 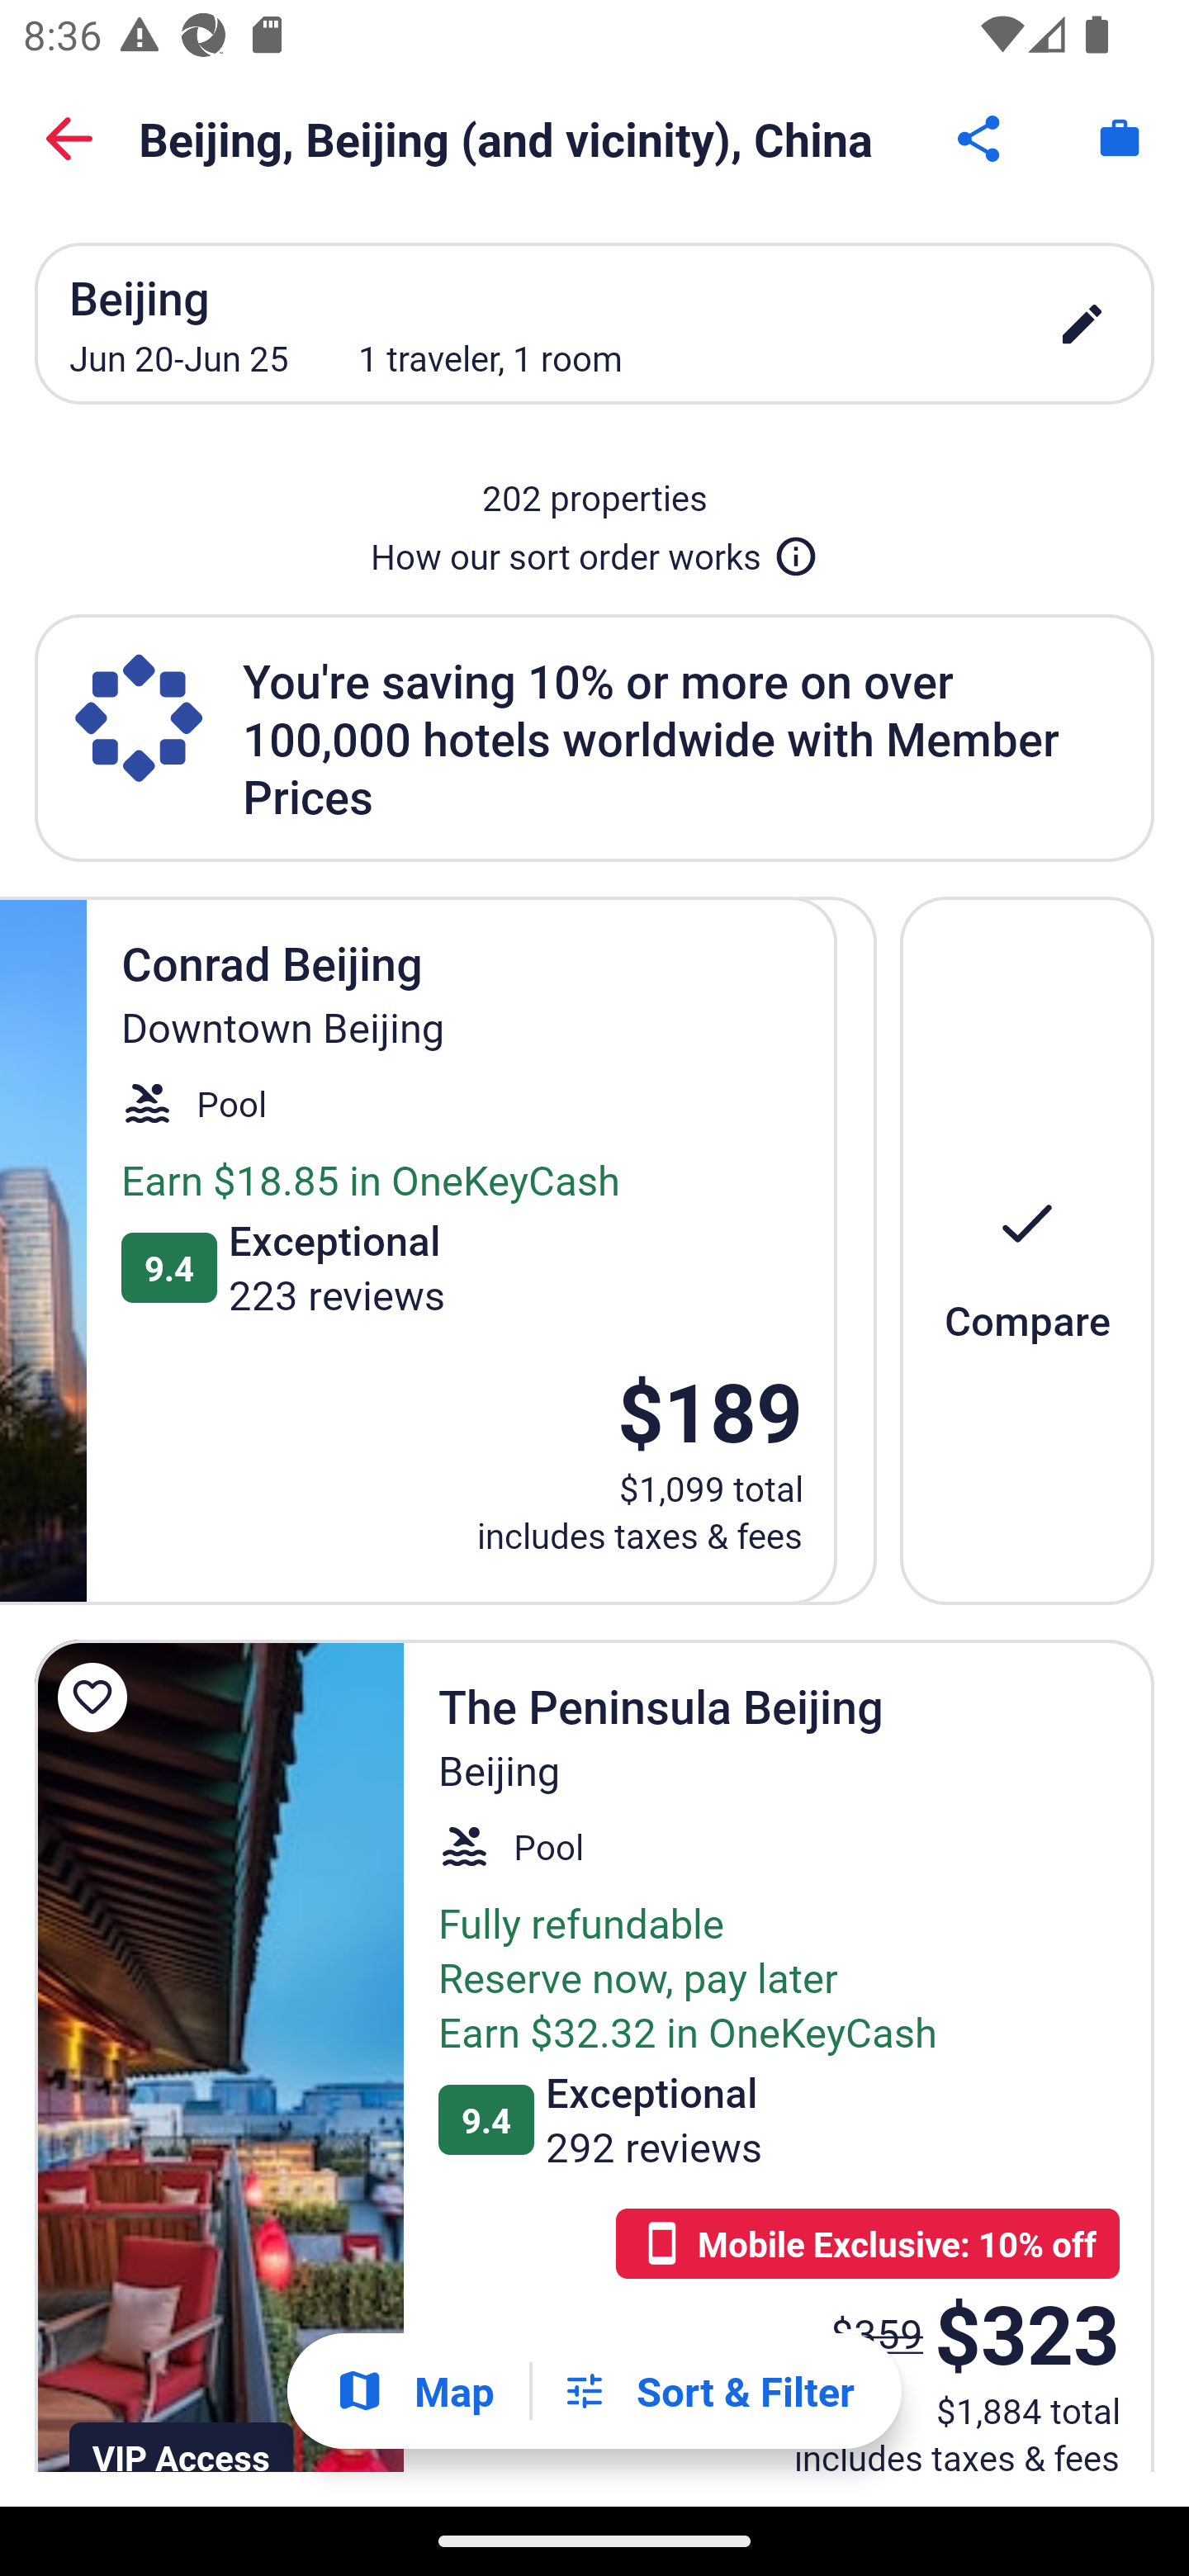 I want to click on Show map Map Show map Button, so click(x=414, y=2391).